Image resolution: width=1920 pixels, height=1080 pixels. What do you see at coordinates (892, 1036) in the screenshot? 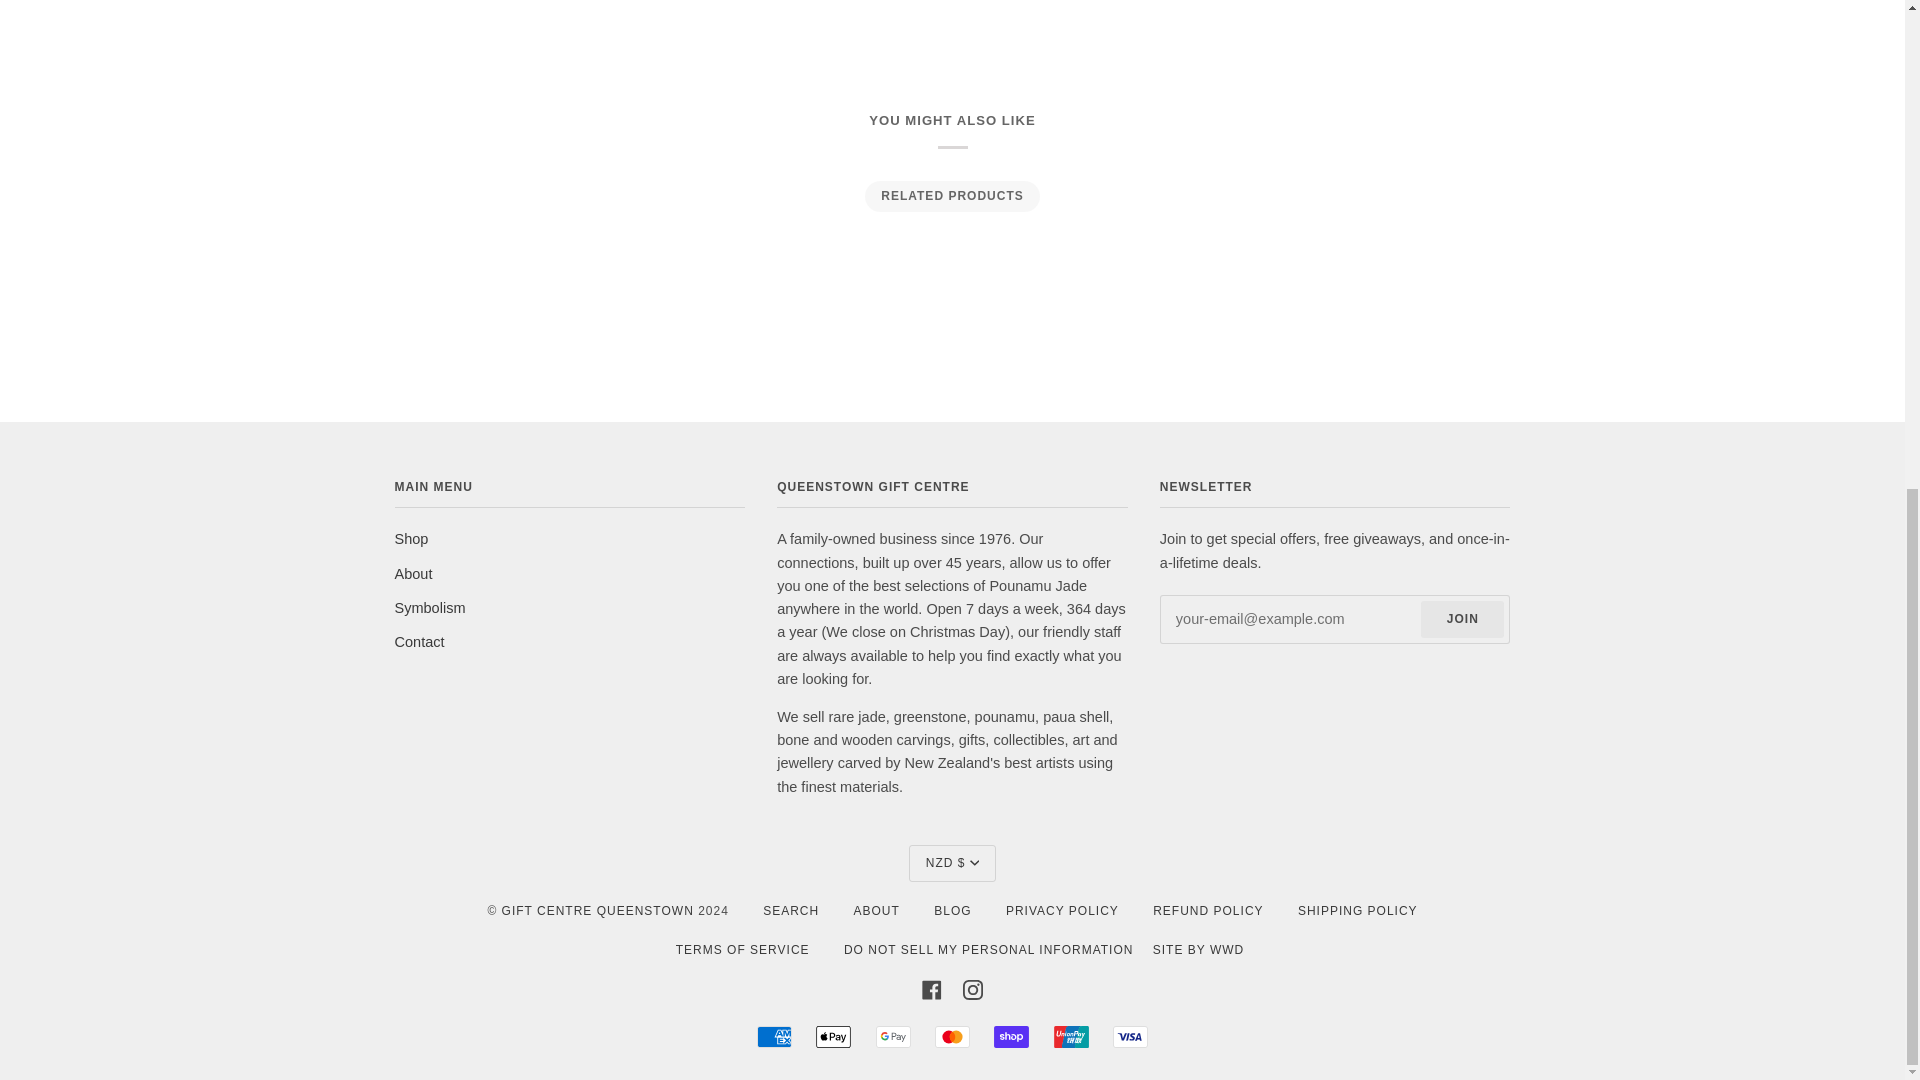
I see `GOOGLE PAY` at bounding box center [892, 1036].